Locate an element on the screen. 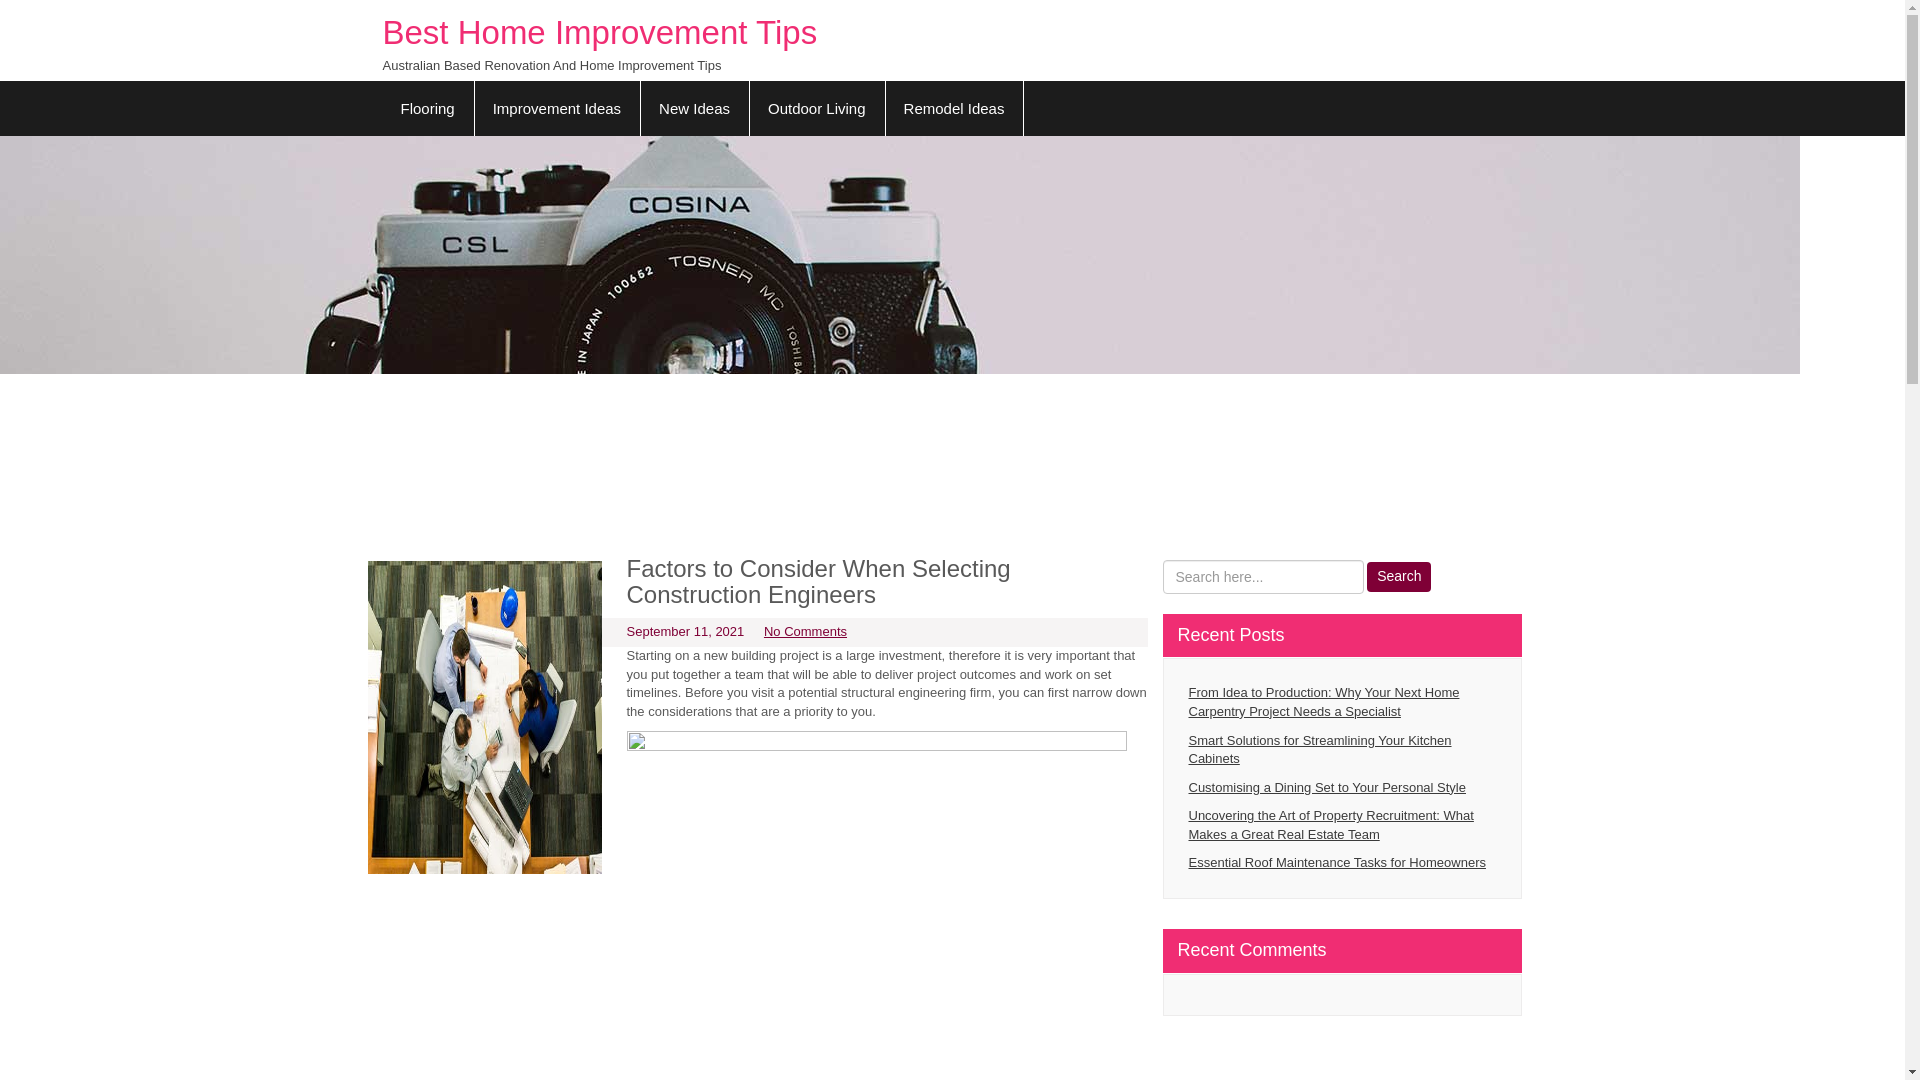  Flooring is located at coordinates (428, 108).